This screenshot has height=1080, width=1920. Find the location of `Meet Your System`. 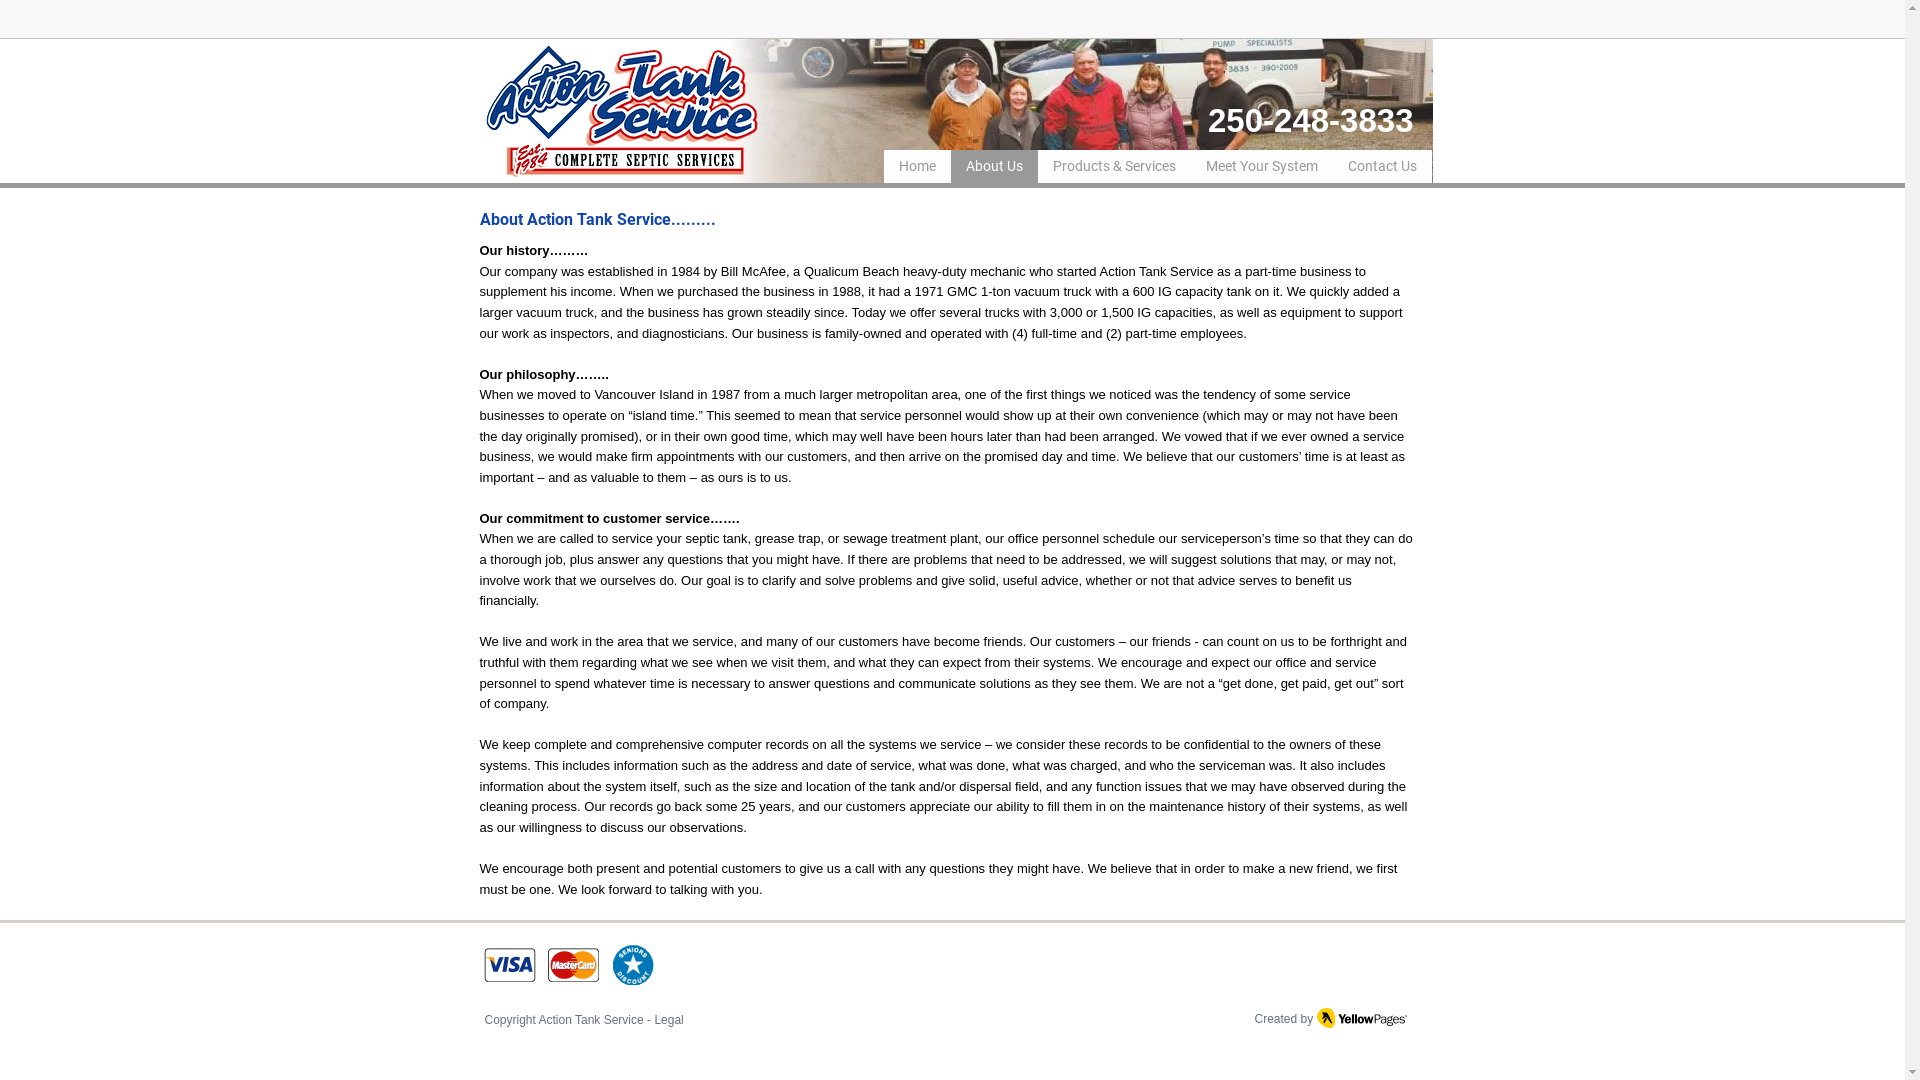

Meet Your System is located at coordinates (1261, 167).